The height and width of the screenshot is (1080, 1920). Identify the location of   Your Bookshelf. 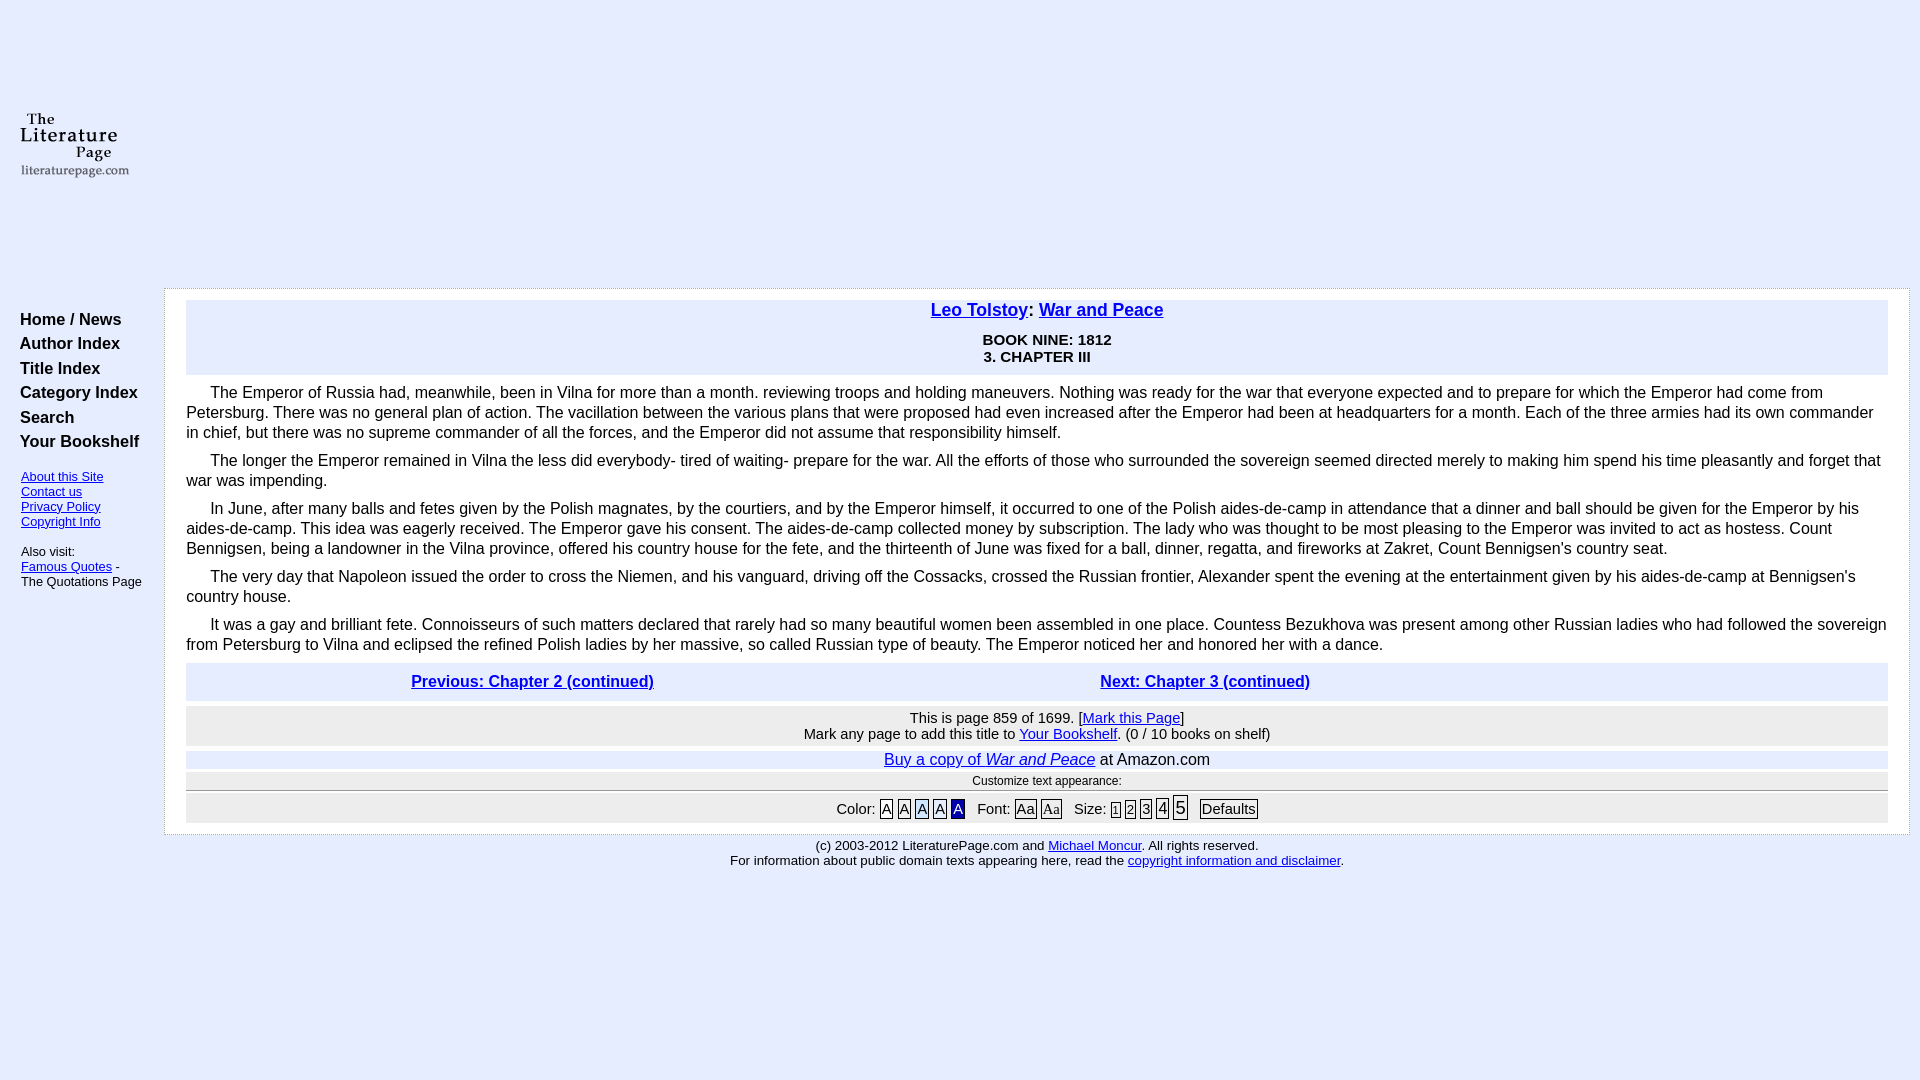
(74, 441).